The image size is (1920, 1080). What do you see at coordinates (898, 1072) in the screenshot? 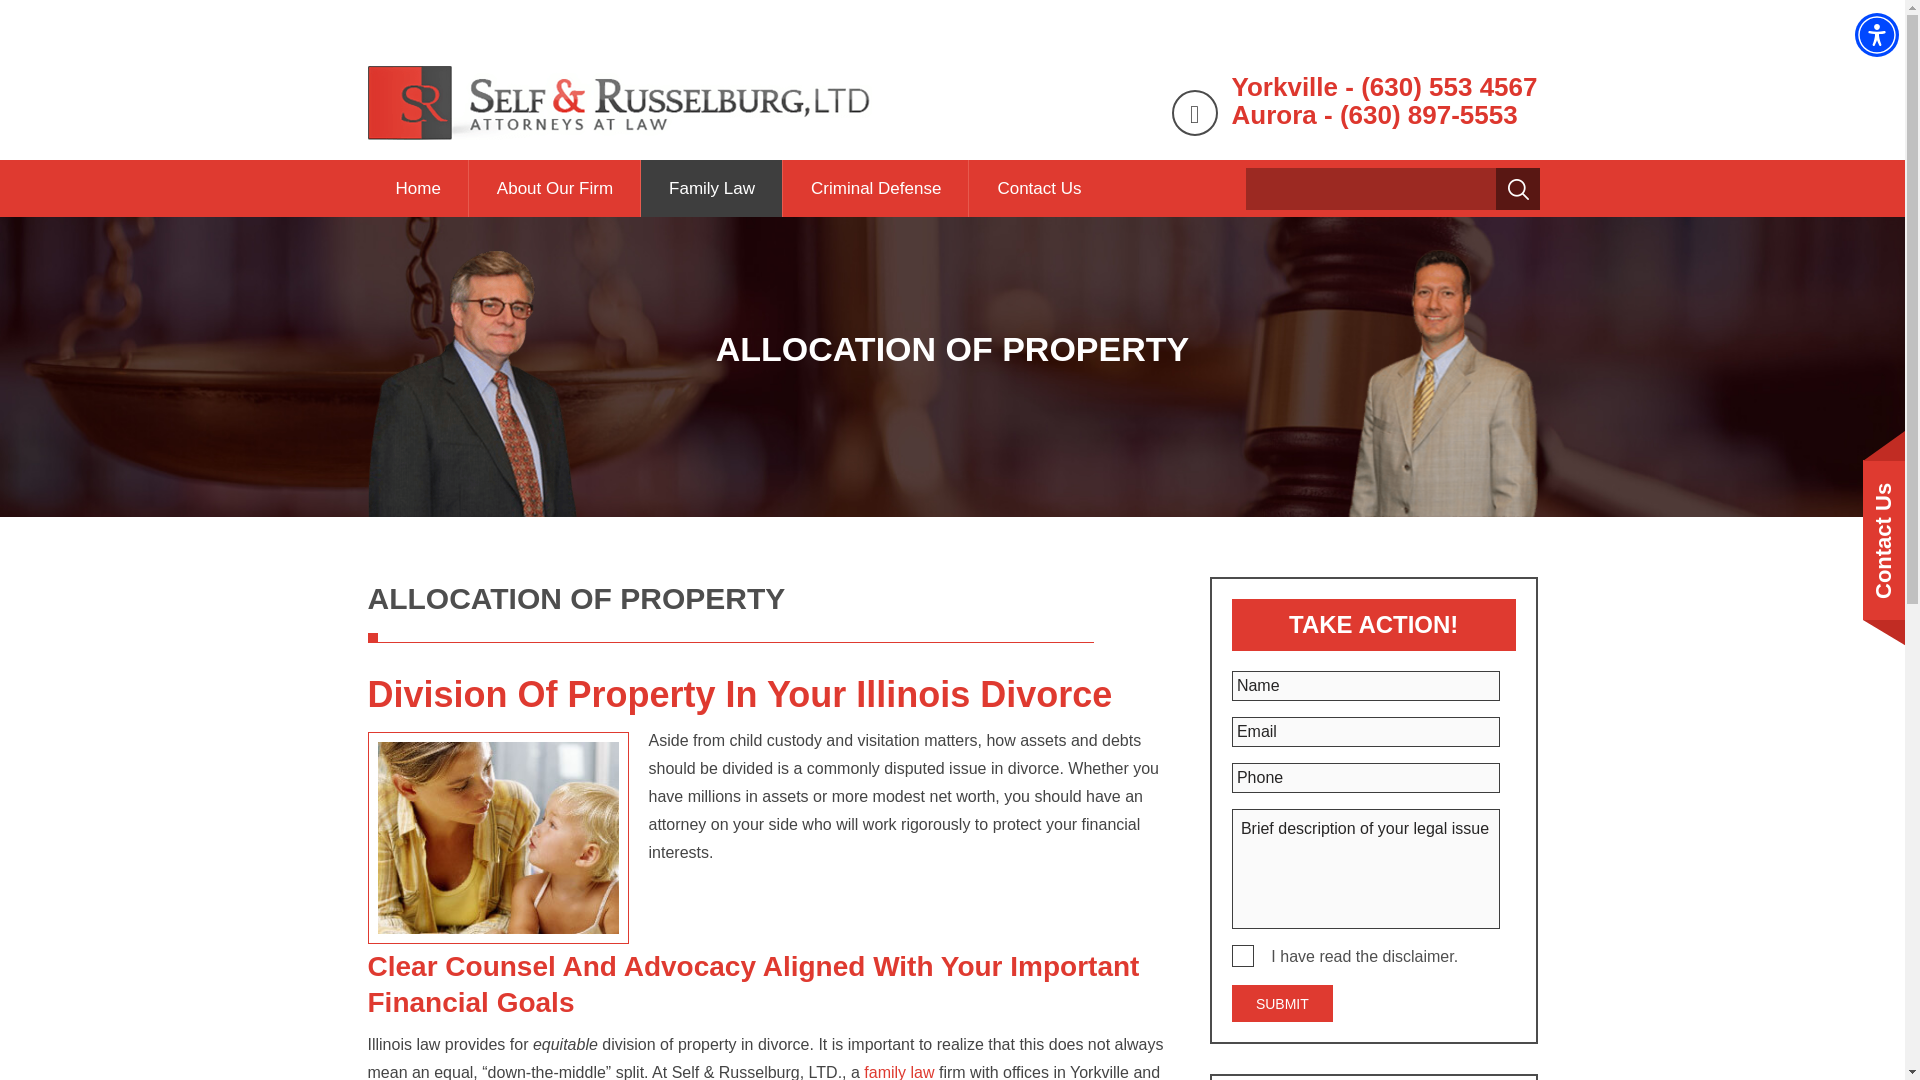
I see `family law` at bounding box center [898, 1072].